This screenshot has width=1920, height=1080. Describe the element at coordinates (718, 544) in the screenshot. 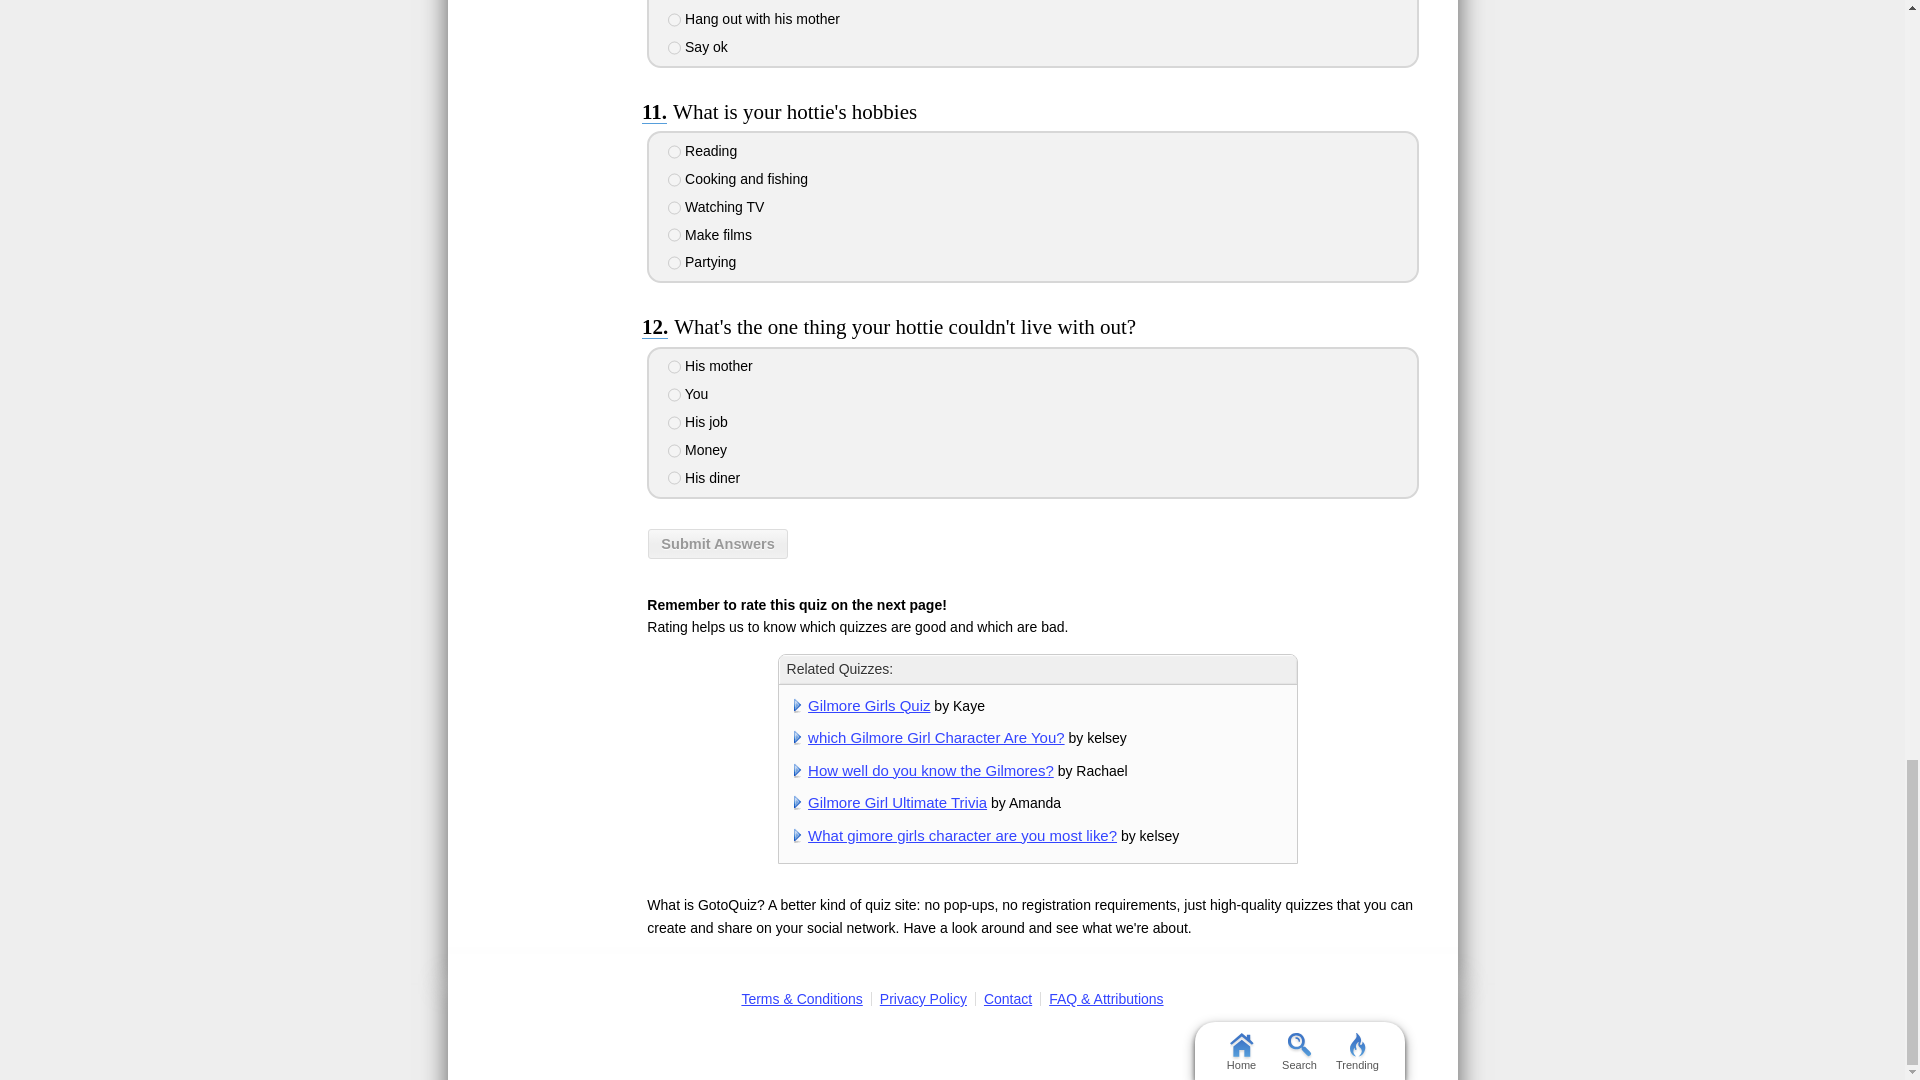

I see `Submit Answers` at that location.